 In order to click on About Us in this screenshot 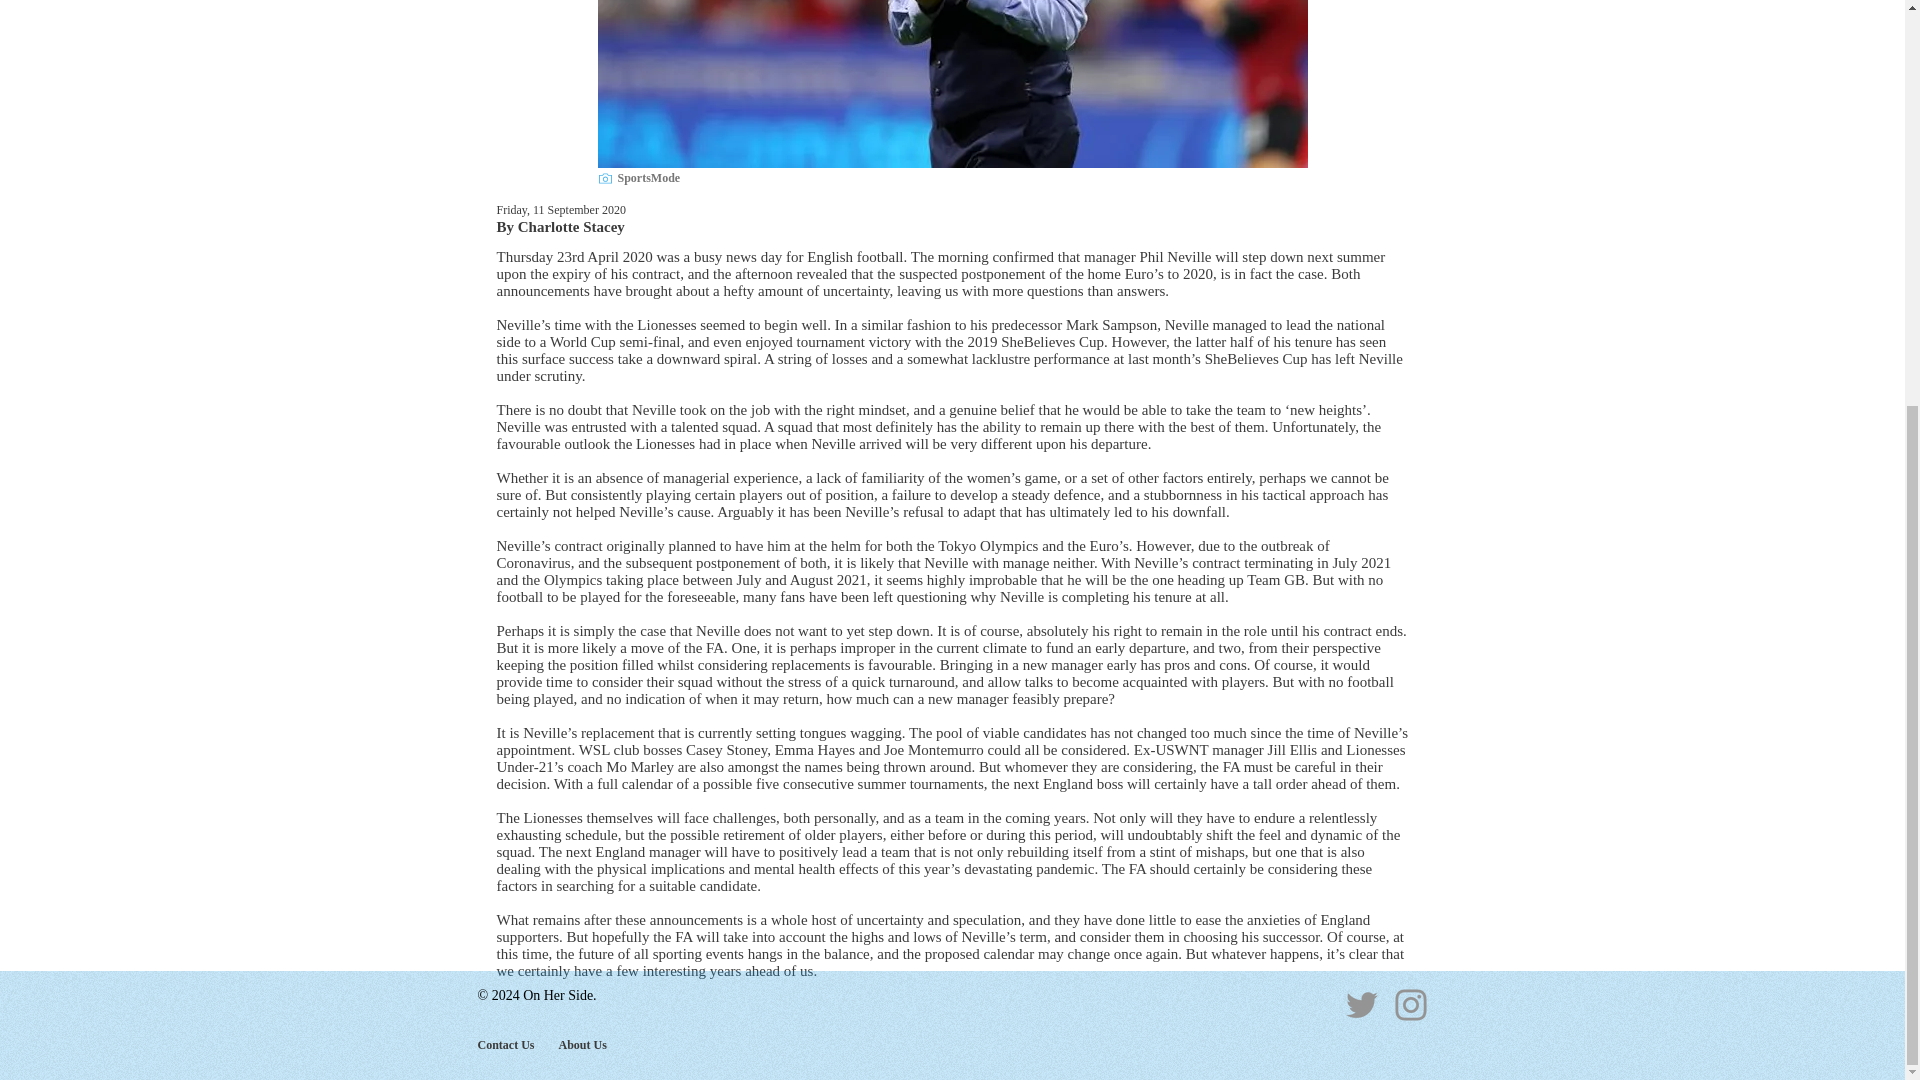, I will do `click(582, 1044)`.